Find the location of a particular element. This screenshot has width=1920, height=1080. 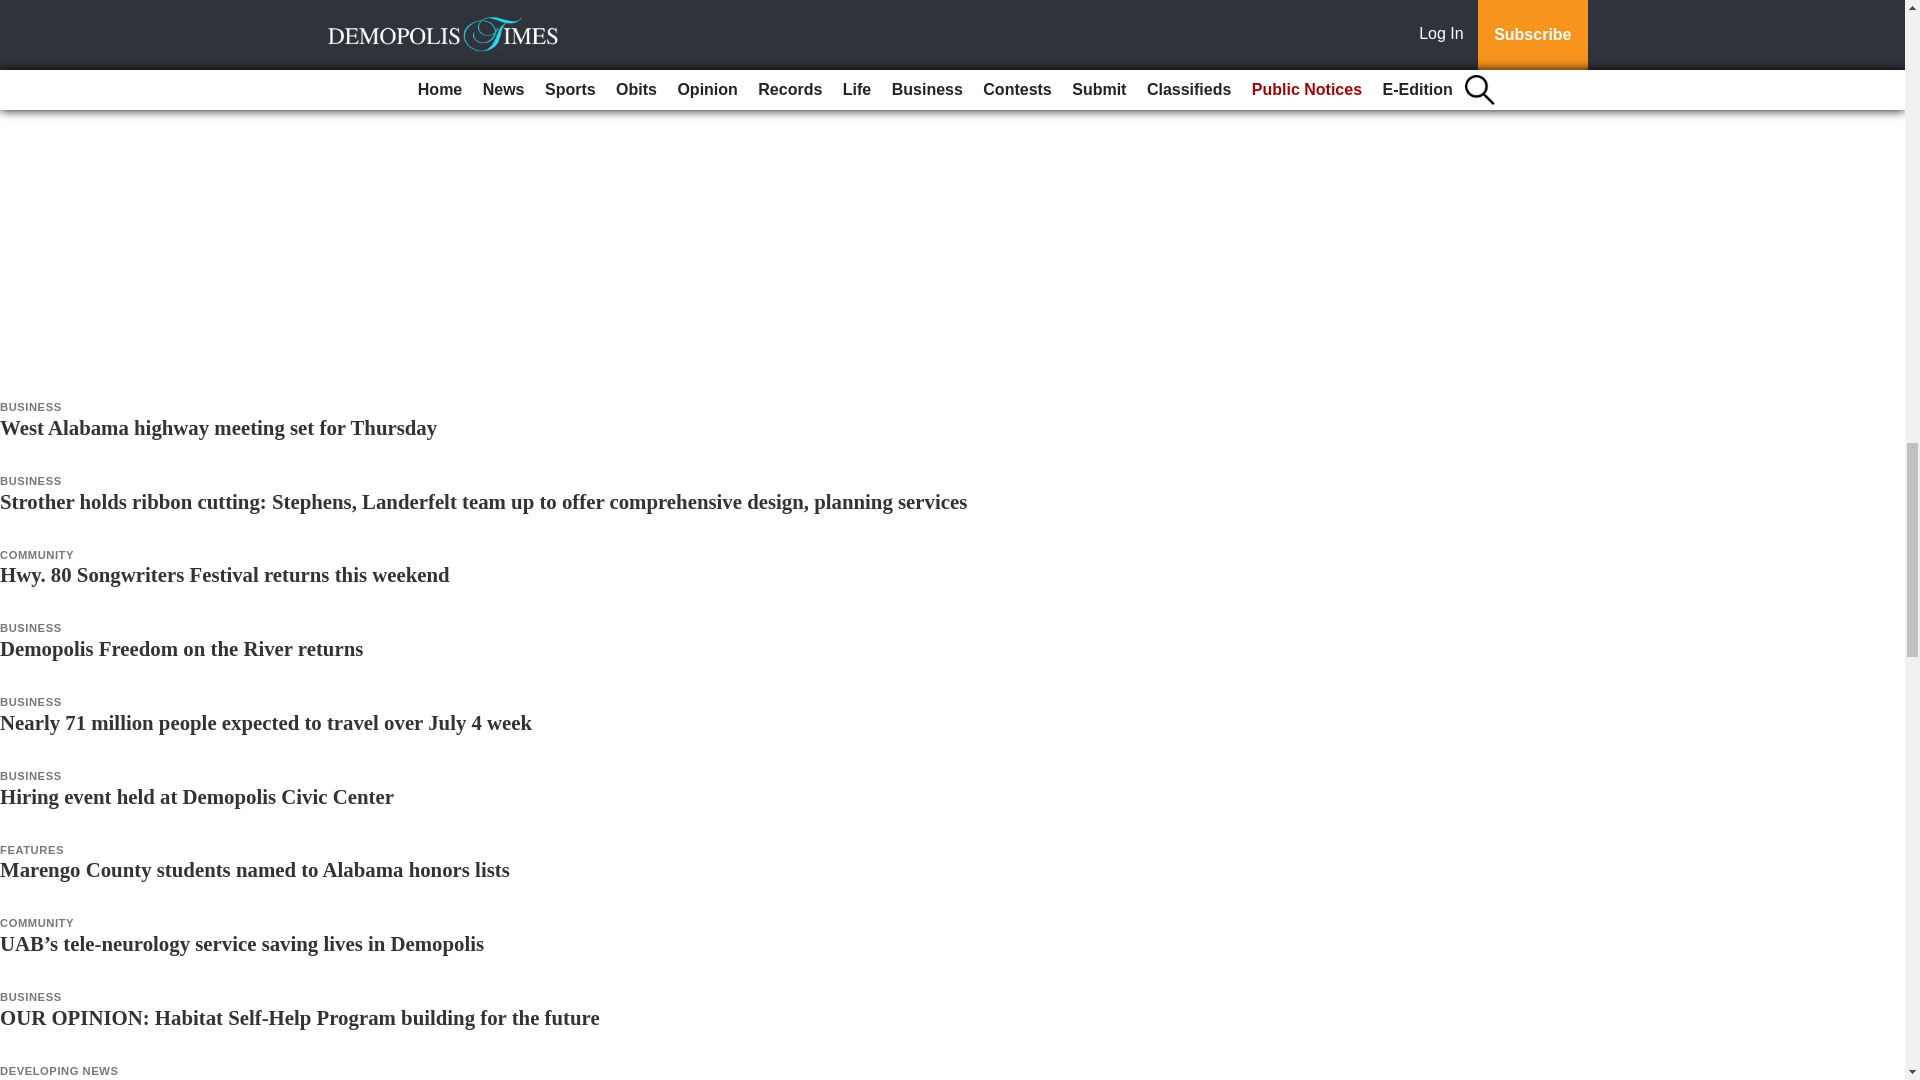

Nearly 71 million people expected to travel over July 4 week is located at coordinates (266, 722).